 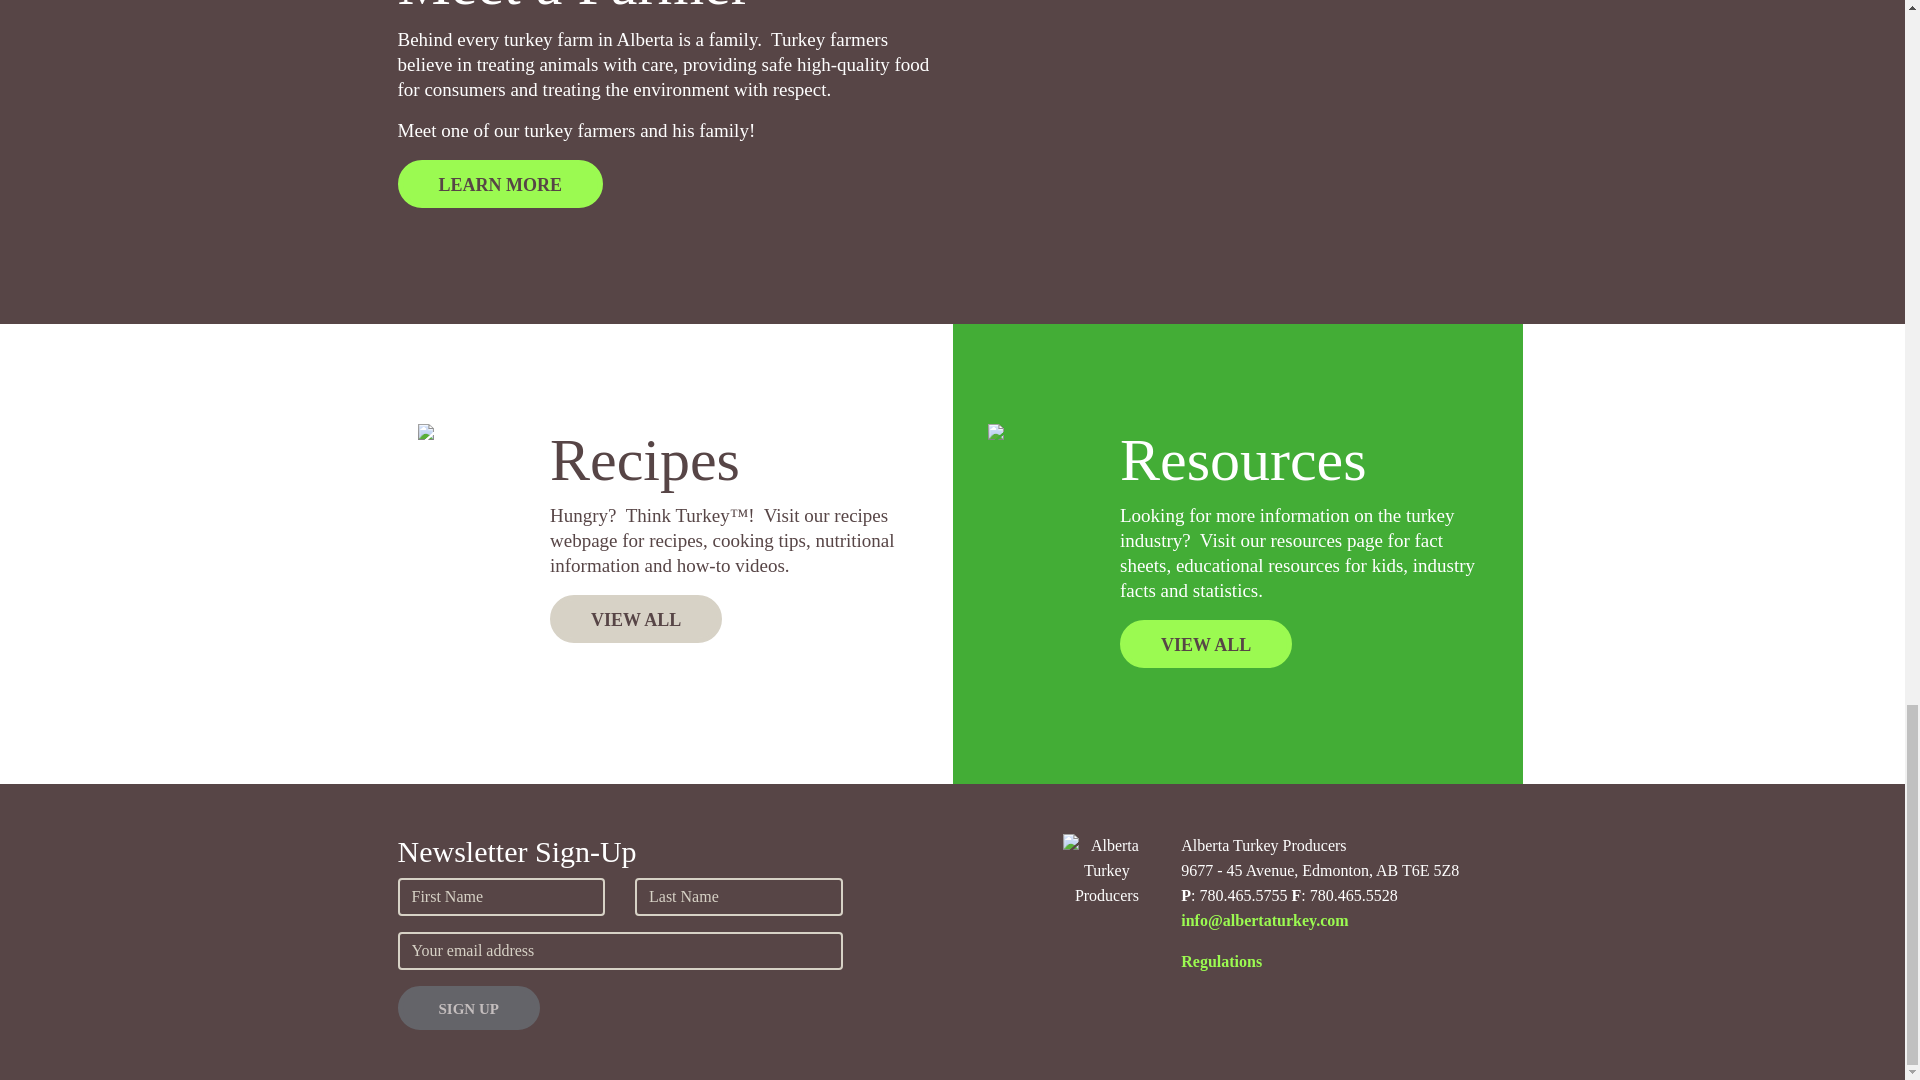 What do you see at coordinates (468, 1008) in the screenshot?
I see `Sign up` at bounding box center [468, 1008].